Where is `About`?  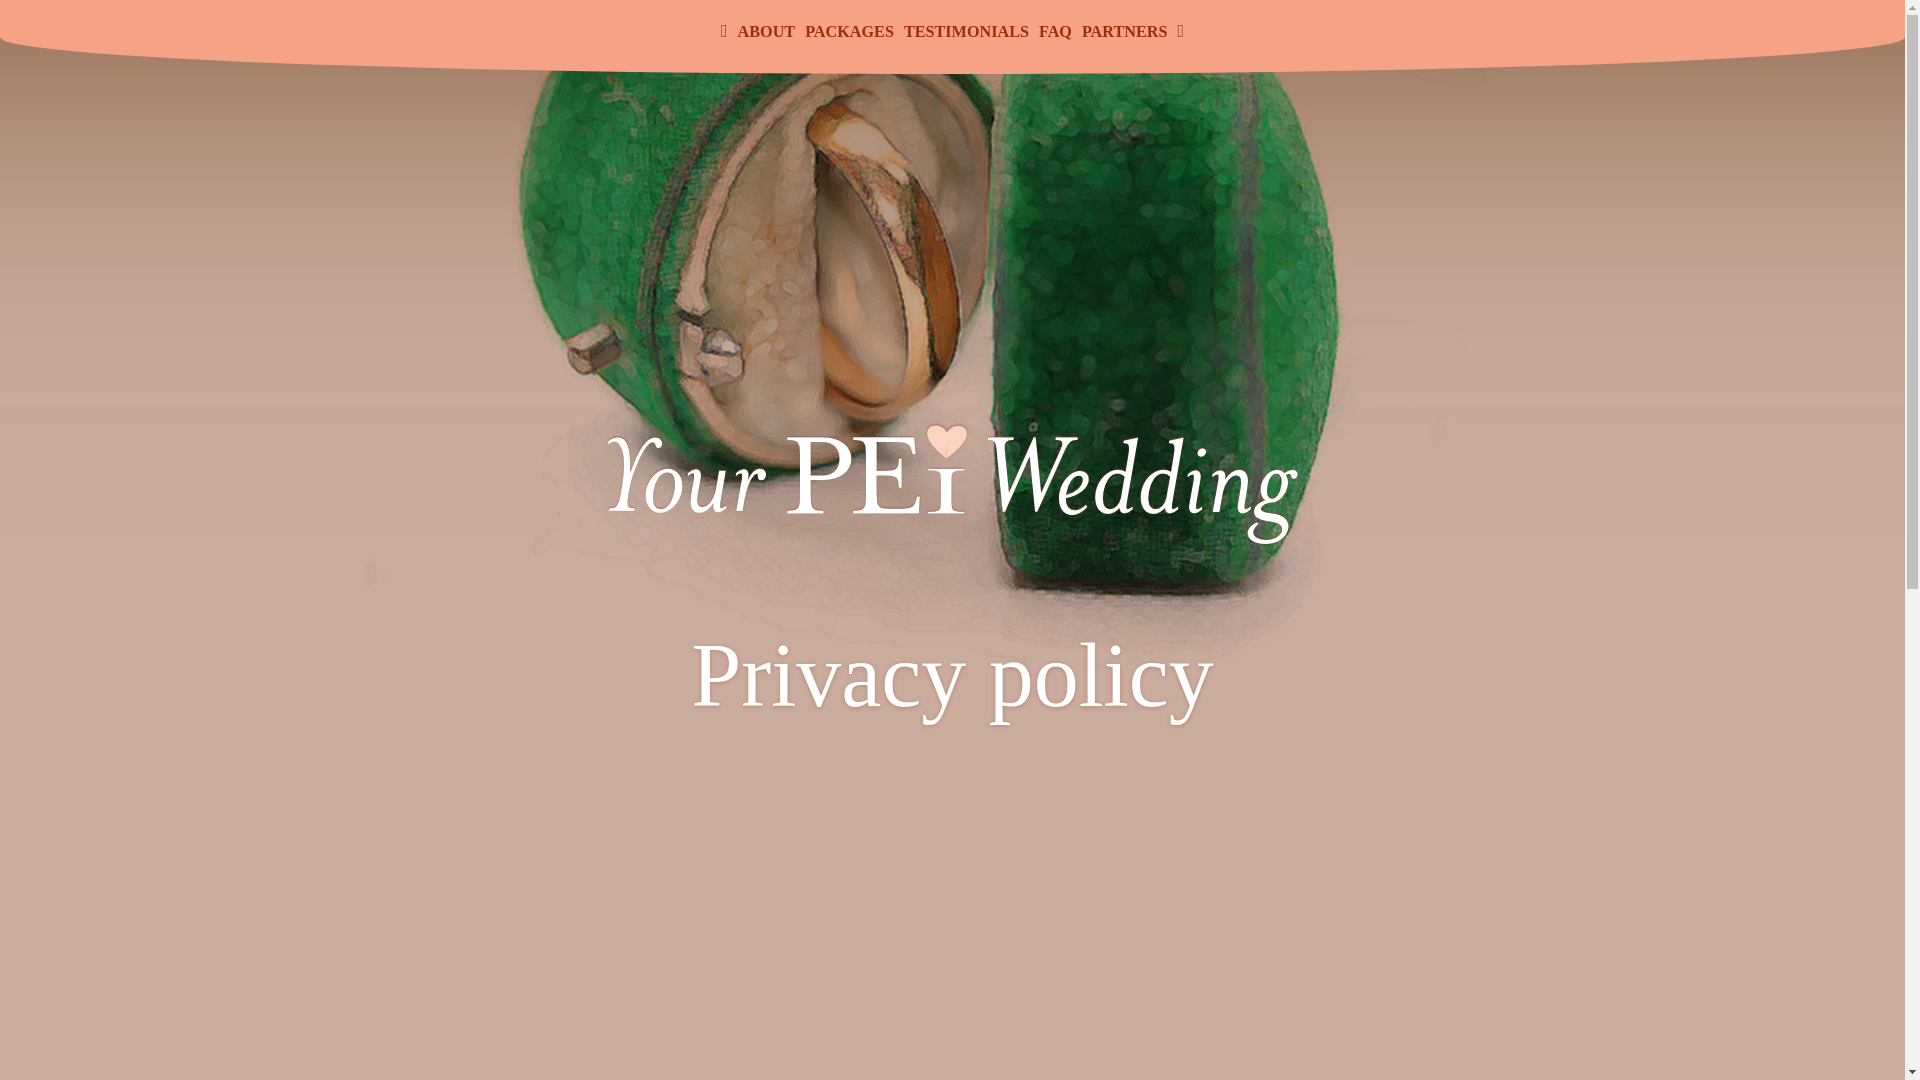 About is located at coordinates (766, 32).